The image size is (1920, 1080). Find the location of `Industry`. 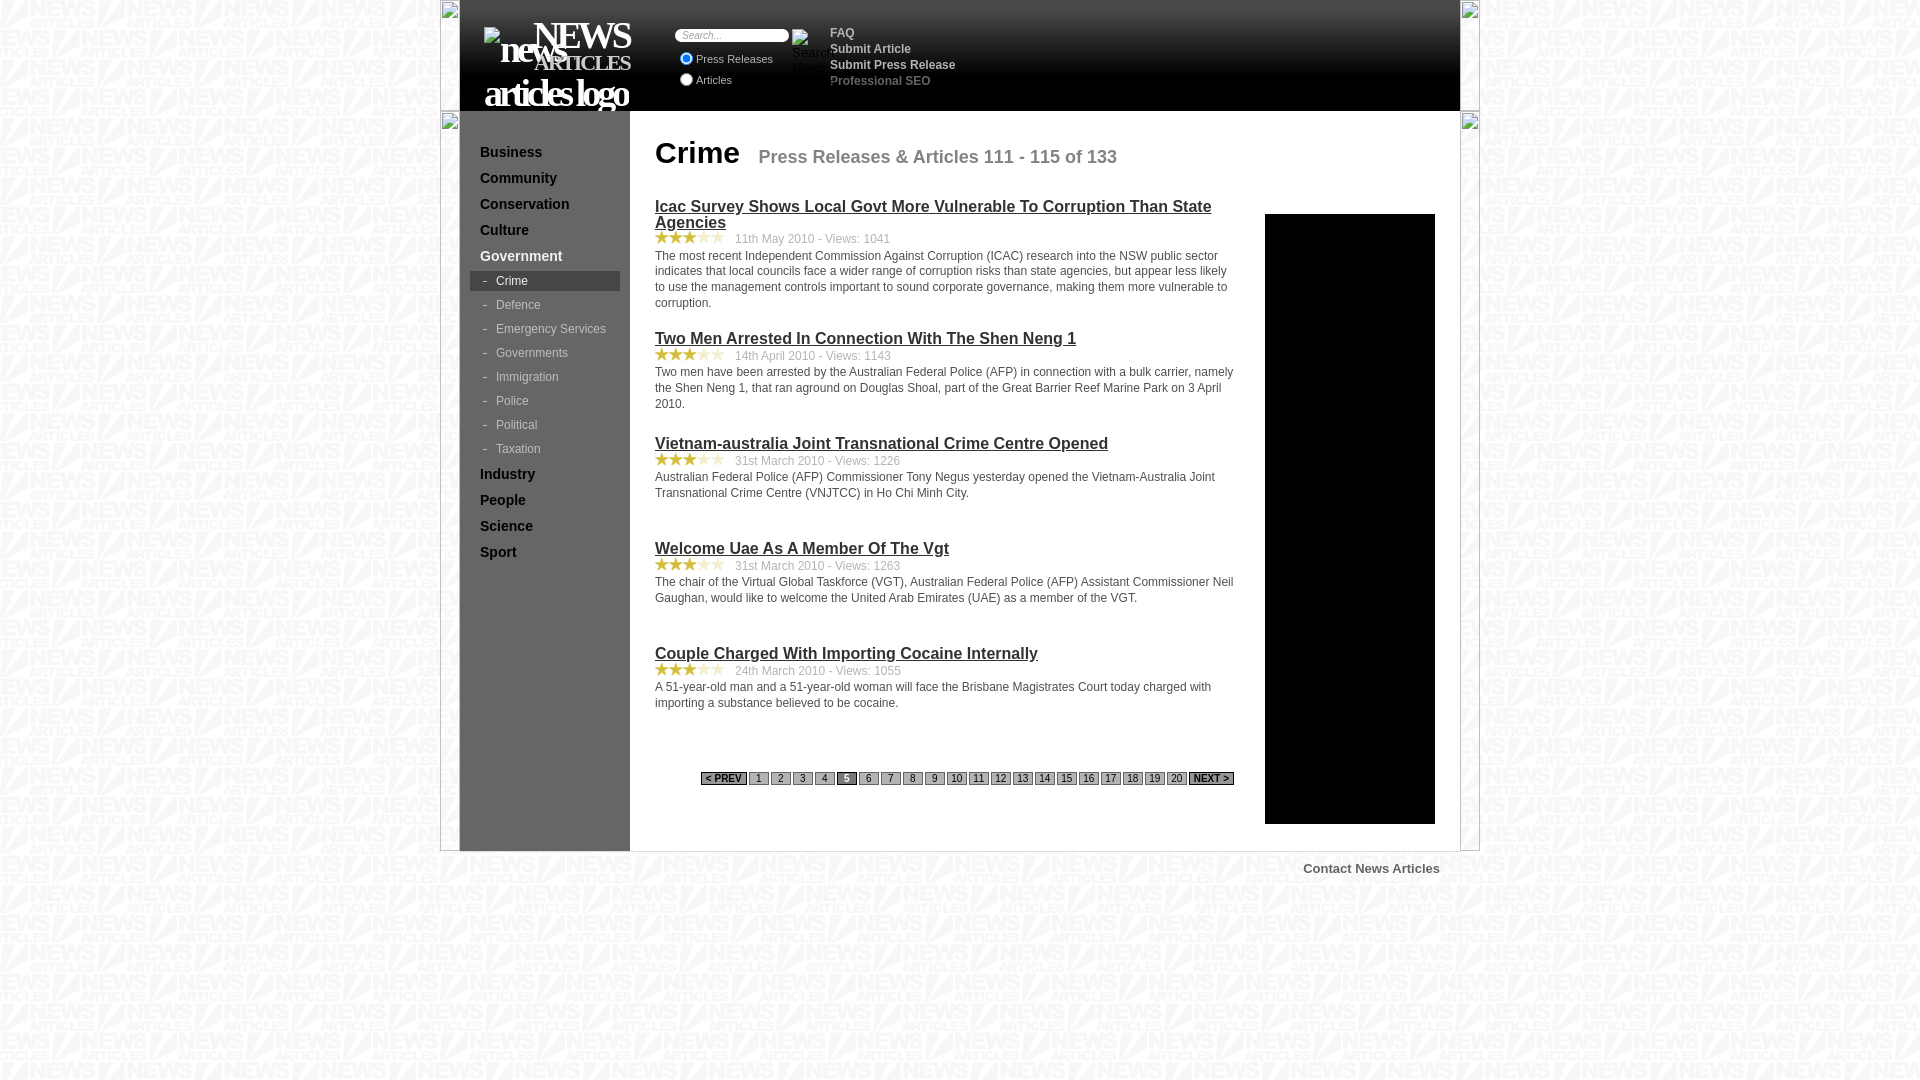

Industry is located at coordinates (545, 474).